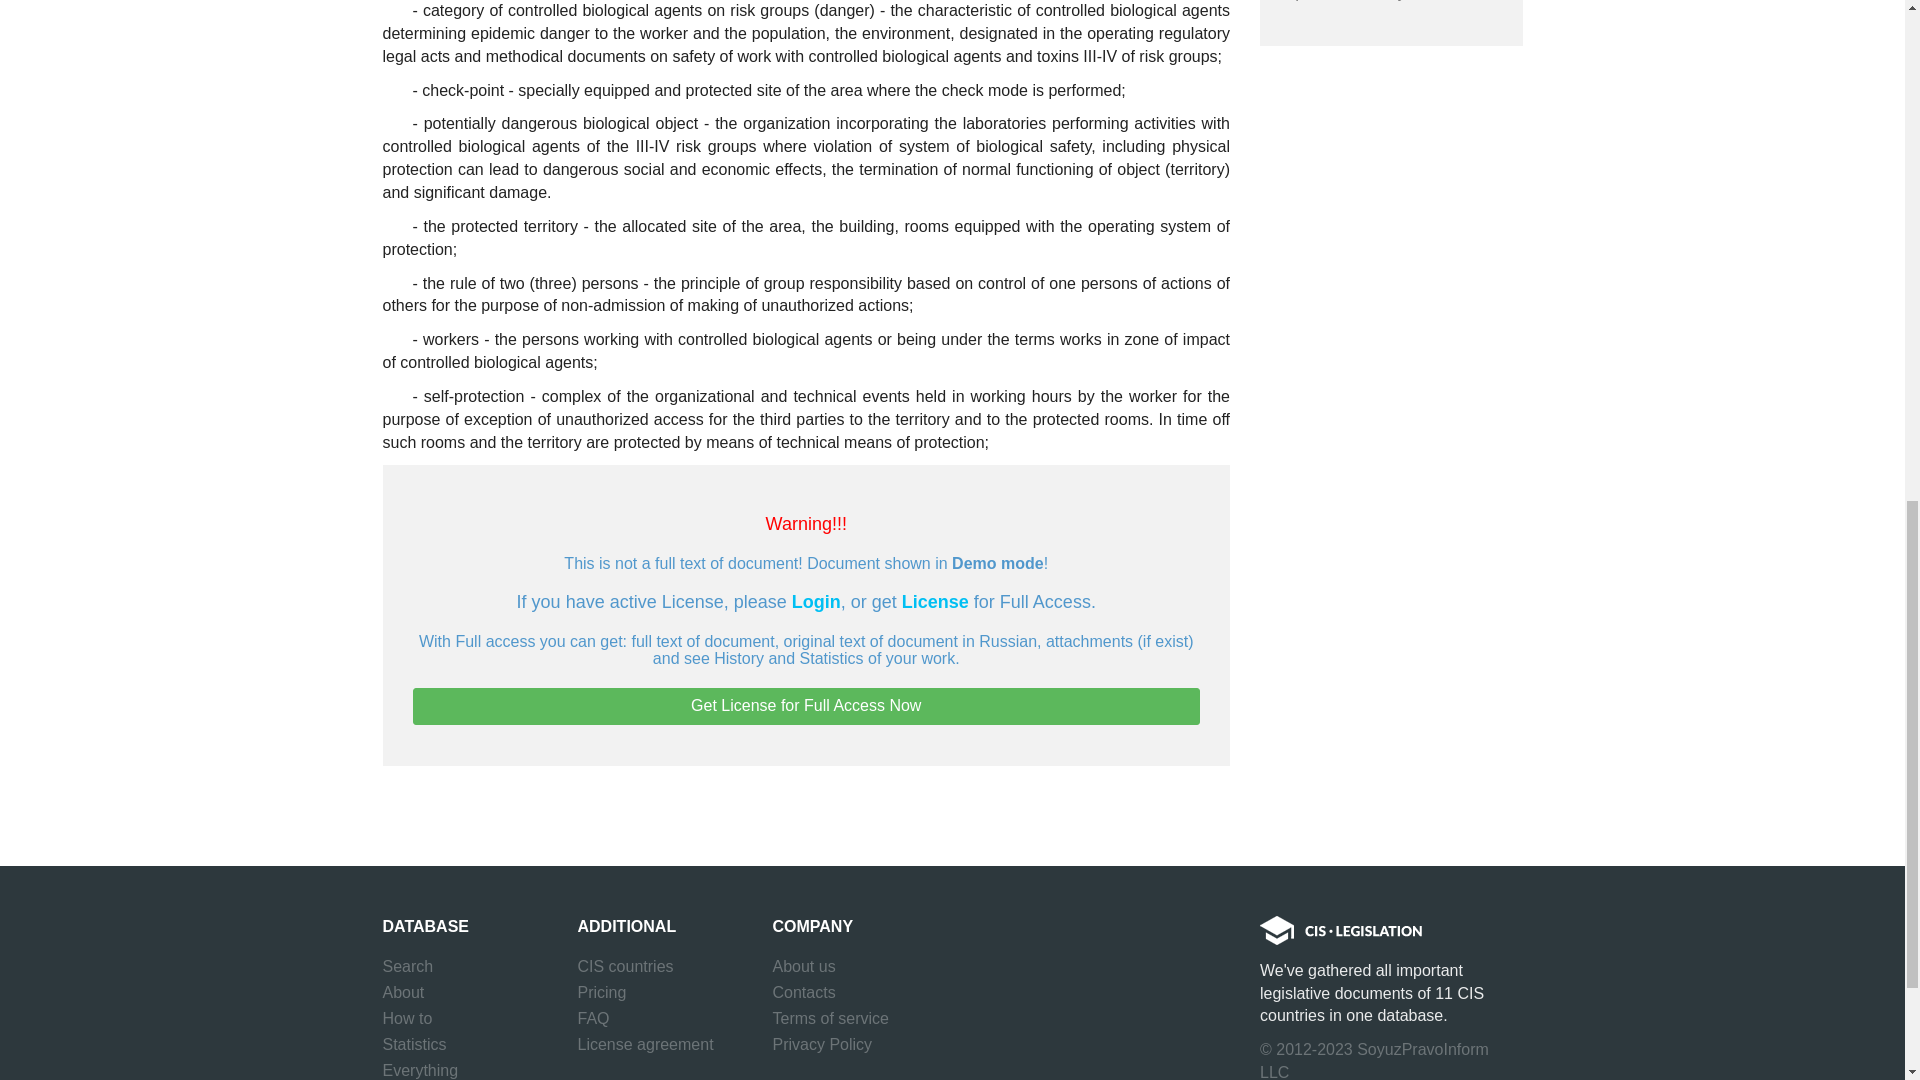 This screenshot has height=1080, width=1920. I want to click on About, so click(403, 992).